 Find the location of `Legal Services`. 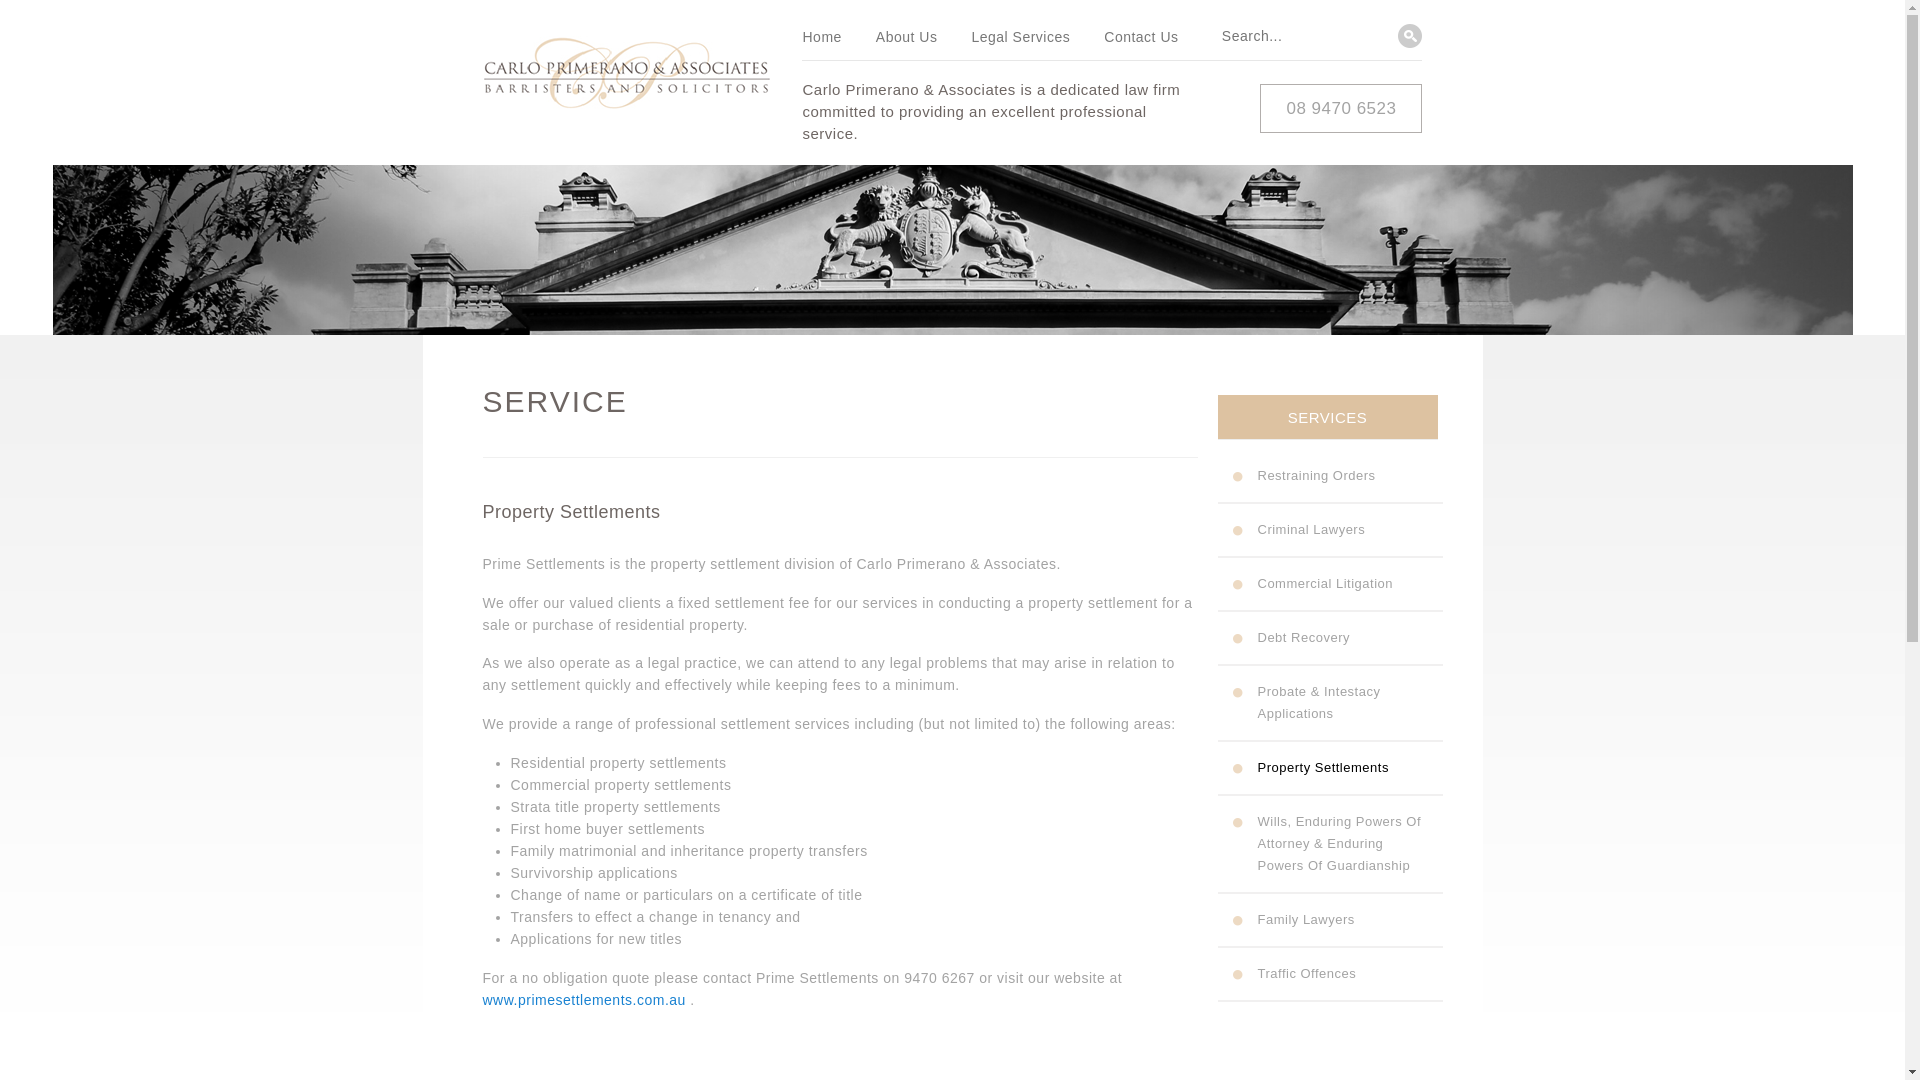

Legal Services is located at coordinates (1020, 41).